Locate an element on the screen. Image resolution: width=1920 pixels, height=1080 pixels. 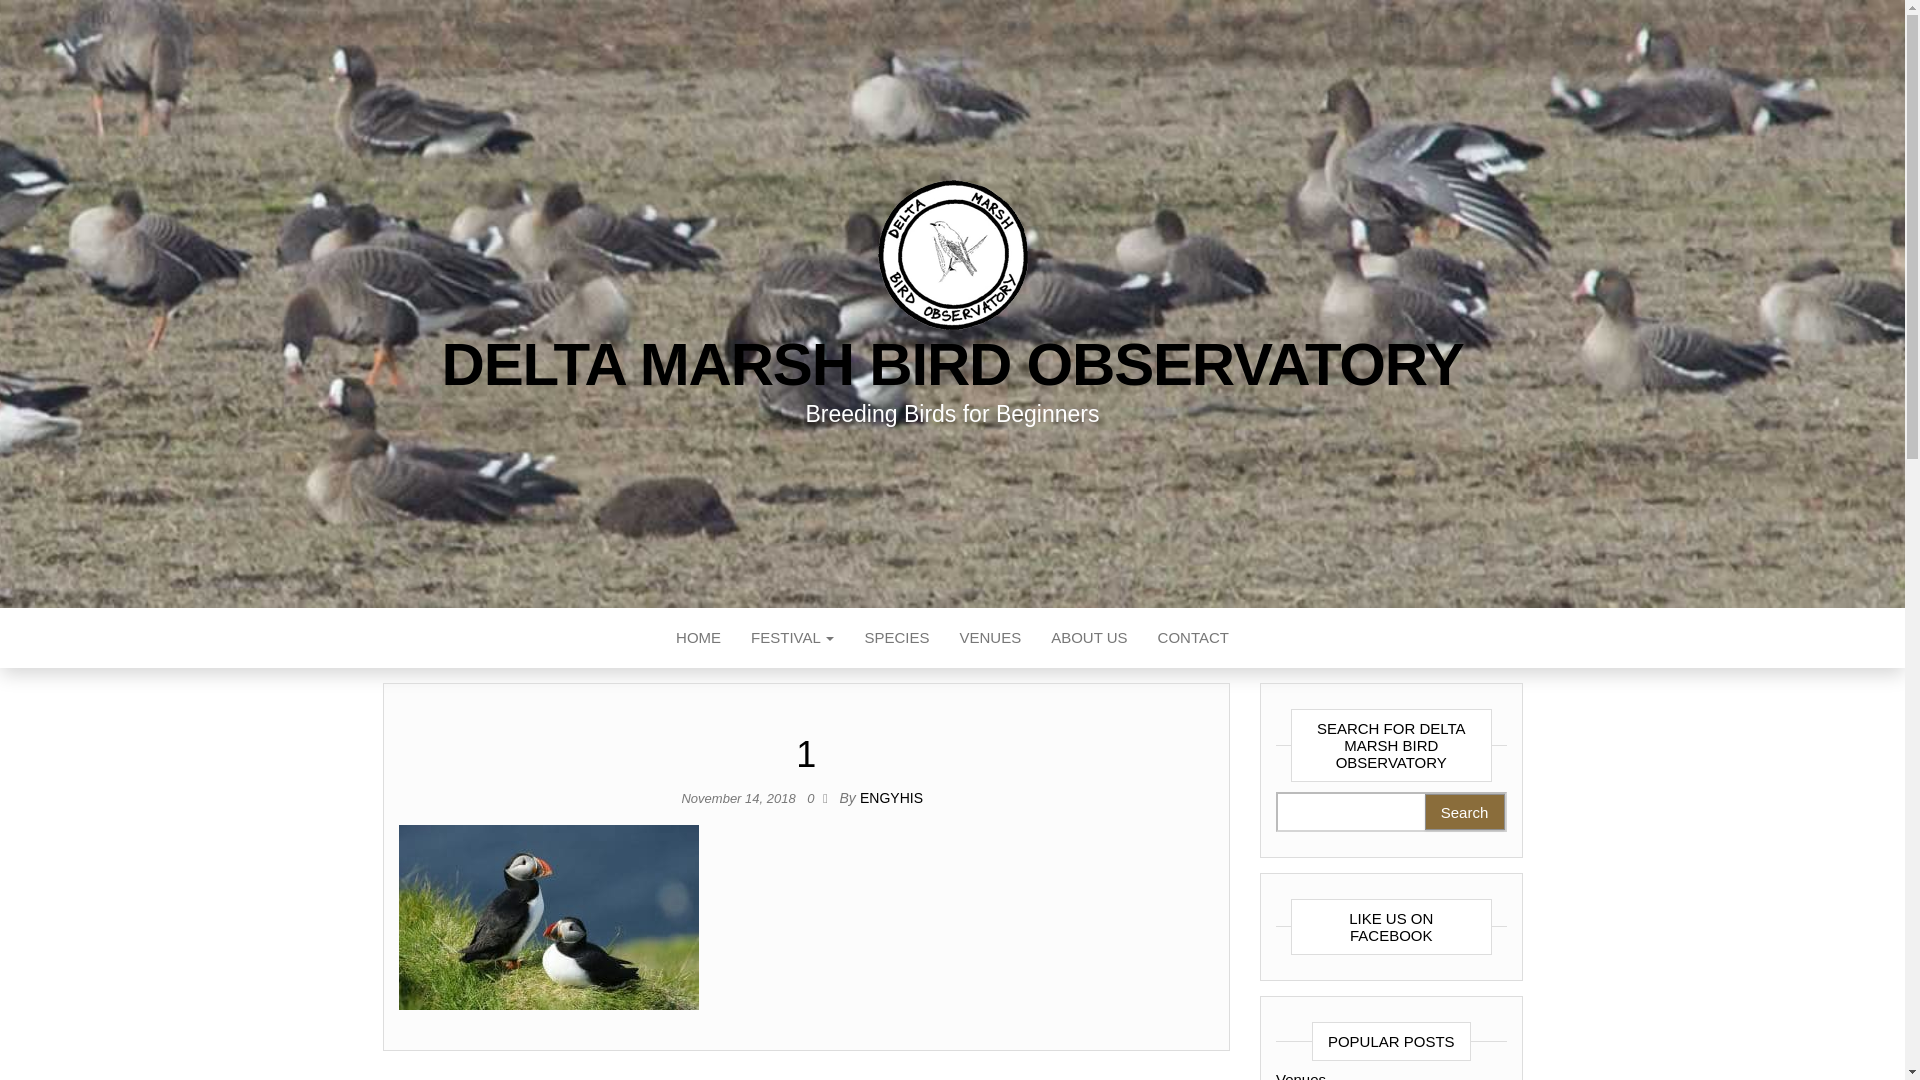
HOME is located at coordinates (698, 638).